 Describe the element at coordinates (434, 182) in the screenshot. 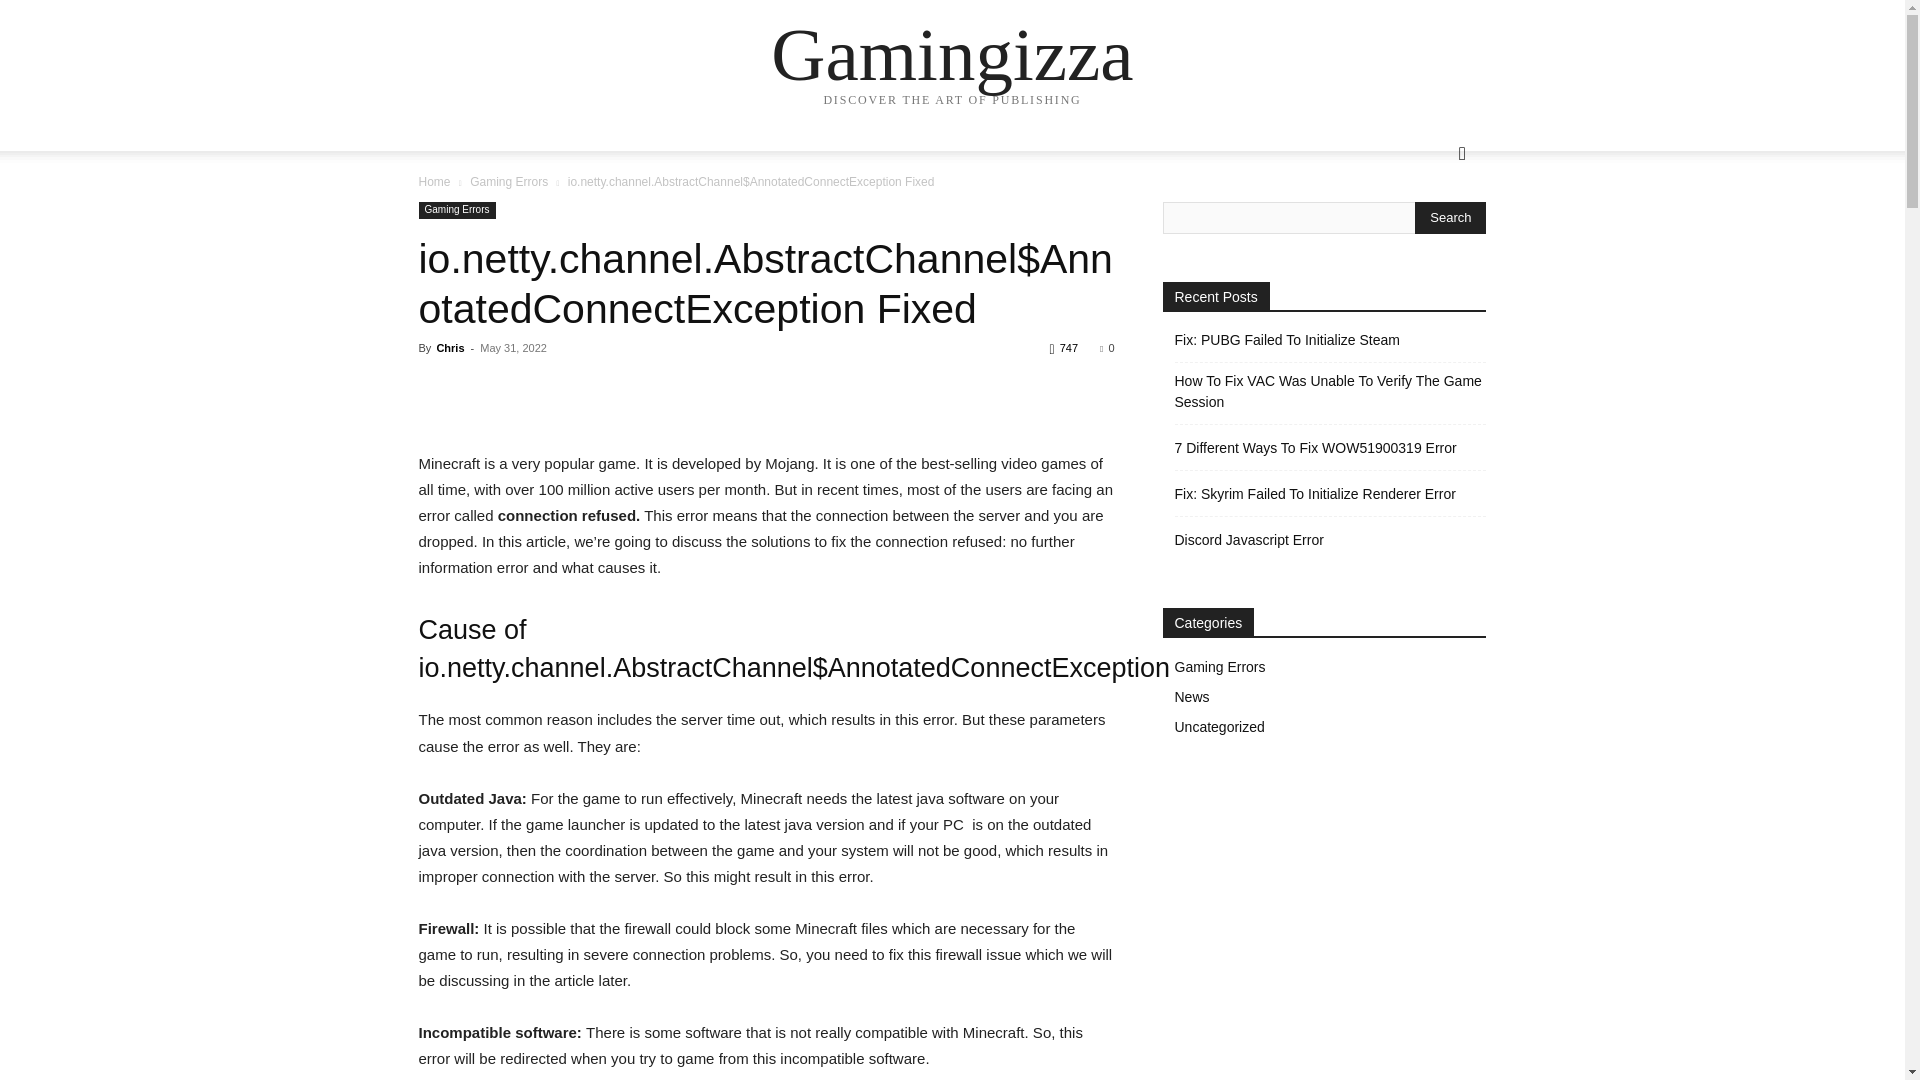

I see `Home` at that location.